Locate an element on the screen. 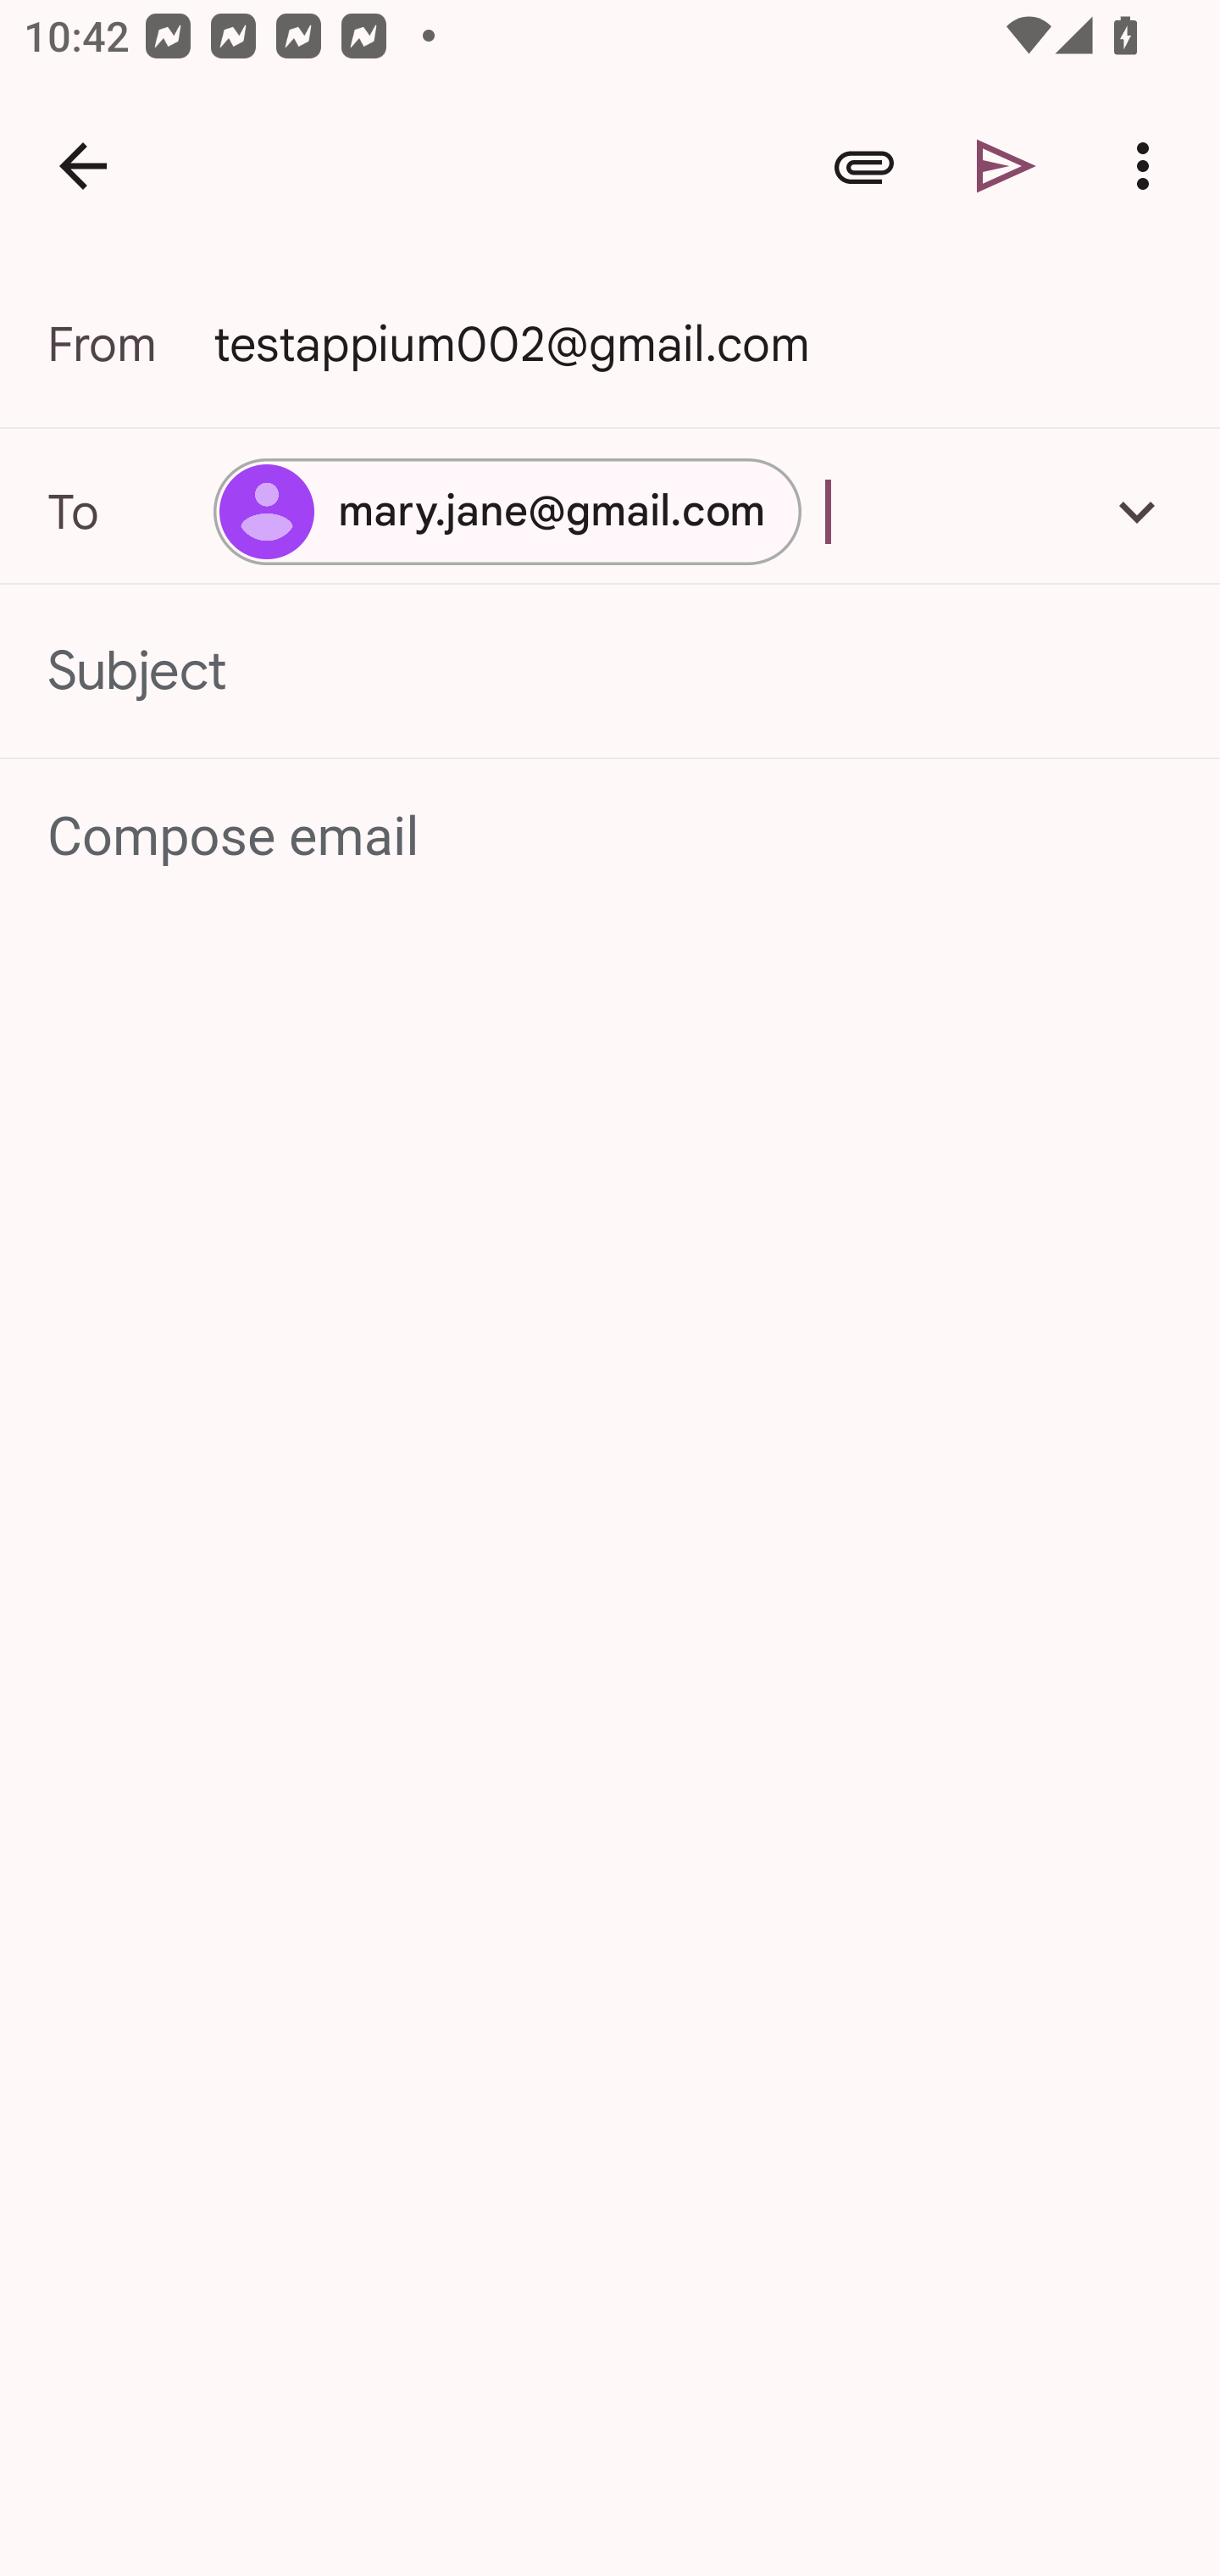 This screenshot has width=1220, height=2576. Subject is located at coordinates (610, 671).